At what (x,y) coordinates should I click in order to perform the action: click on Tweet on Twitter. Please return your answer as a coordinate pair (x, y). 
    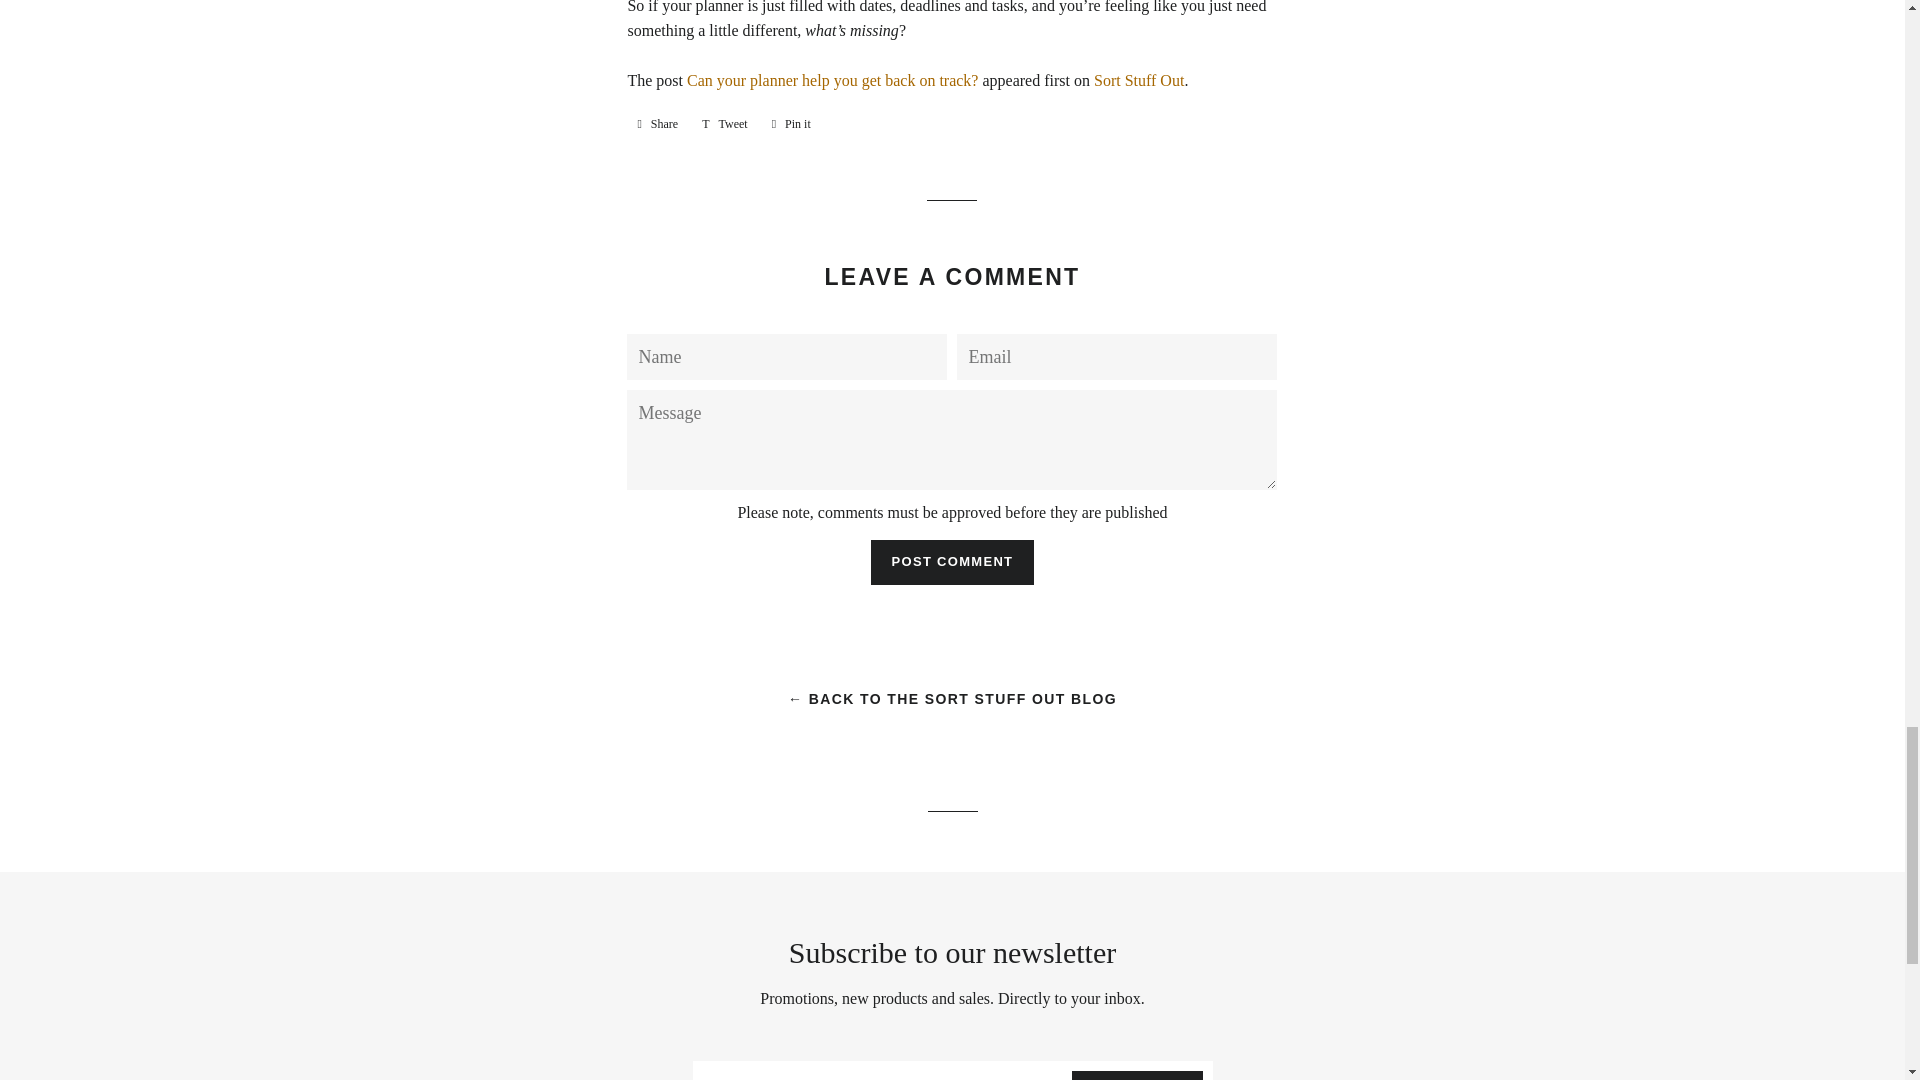
    Looking at the image, I should click on (724, 124).